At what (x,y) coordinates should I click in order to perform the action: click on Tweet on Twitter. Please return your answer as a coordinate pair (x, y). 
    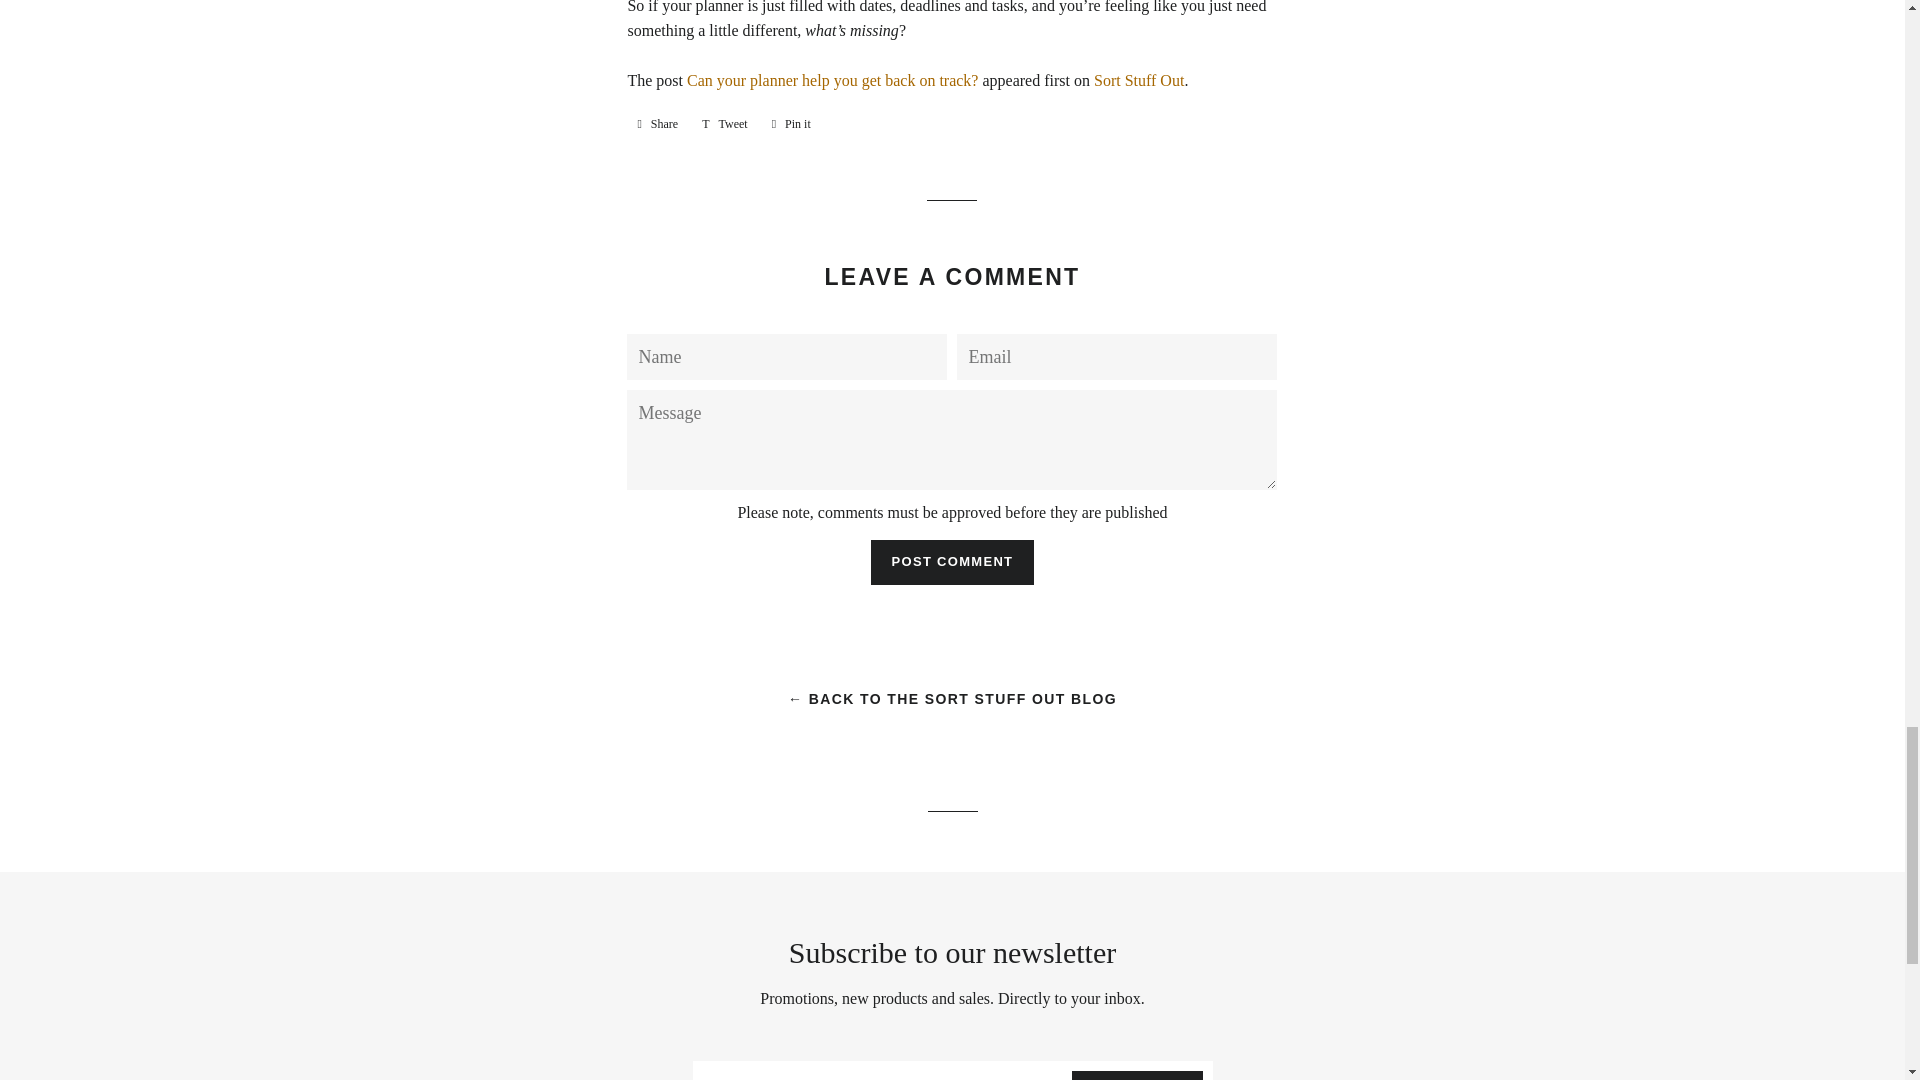
    Looking at the image, I should click on (724, 124).